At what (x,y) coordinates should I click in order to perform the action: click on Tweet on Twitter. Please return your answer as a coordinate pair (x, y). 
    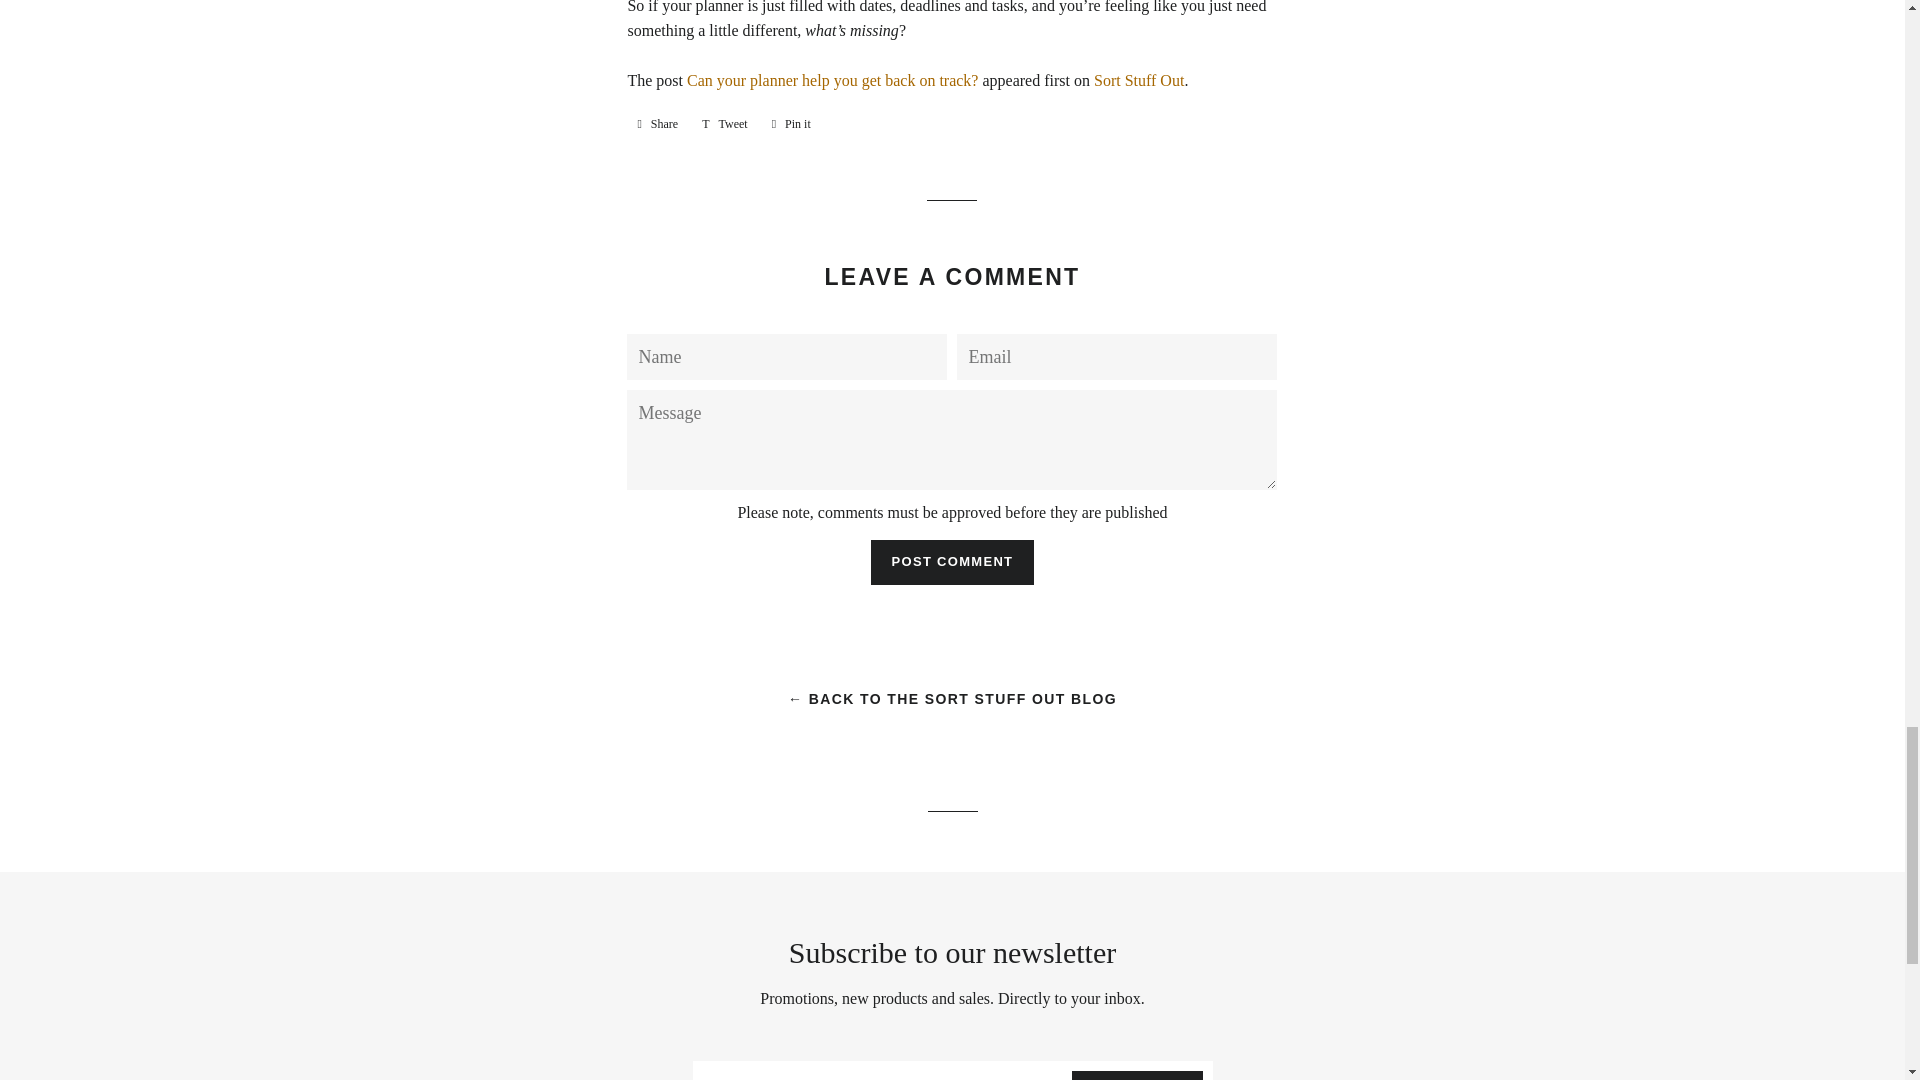
    Looking at the image, I should click on (724, 124).